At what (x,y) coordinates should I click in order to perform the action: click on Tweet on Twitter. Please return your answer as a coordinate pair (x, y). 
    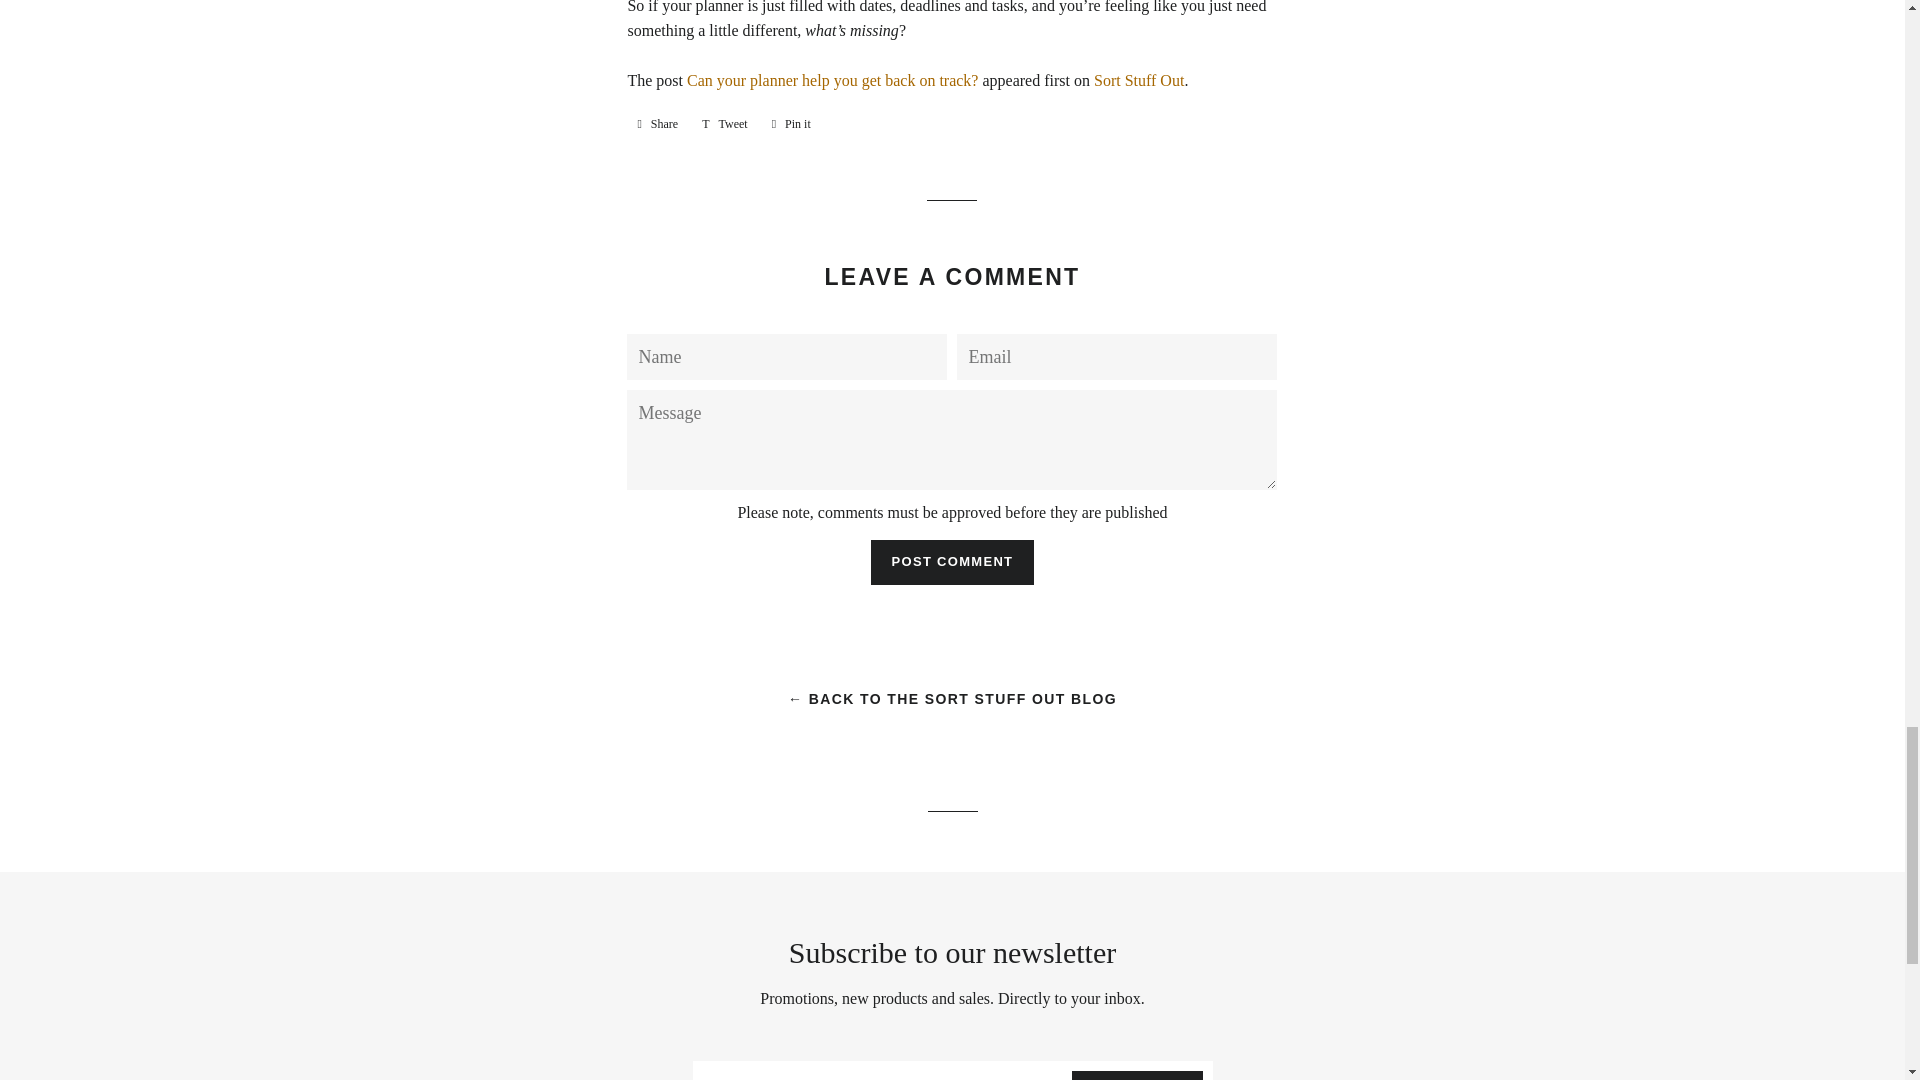
    Looking at the image, I should click on (724, 124).